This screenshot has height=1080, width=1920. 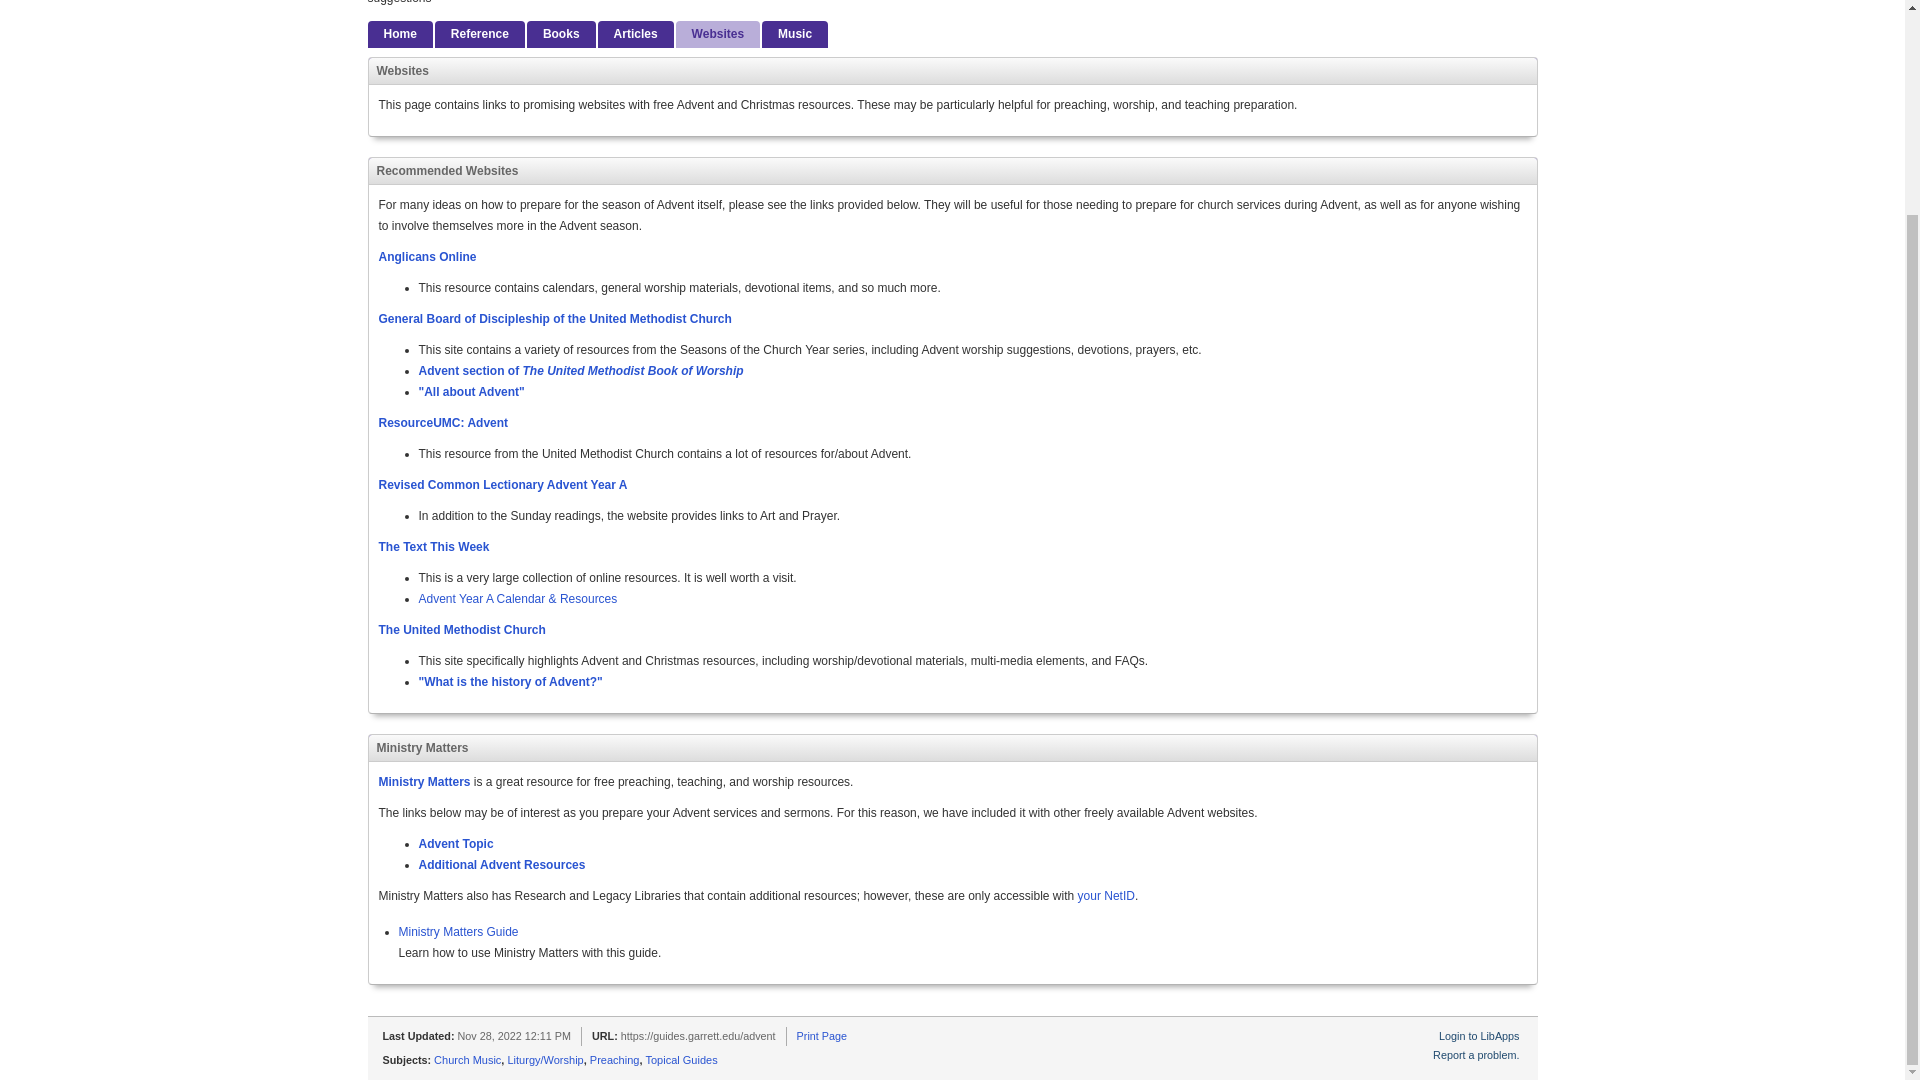 I want to click on Music, so click(x=794, y=34).